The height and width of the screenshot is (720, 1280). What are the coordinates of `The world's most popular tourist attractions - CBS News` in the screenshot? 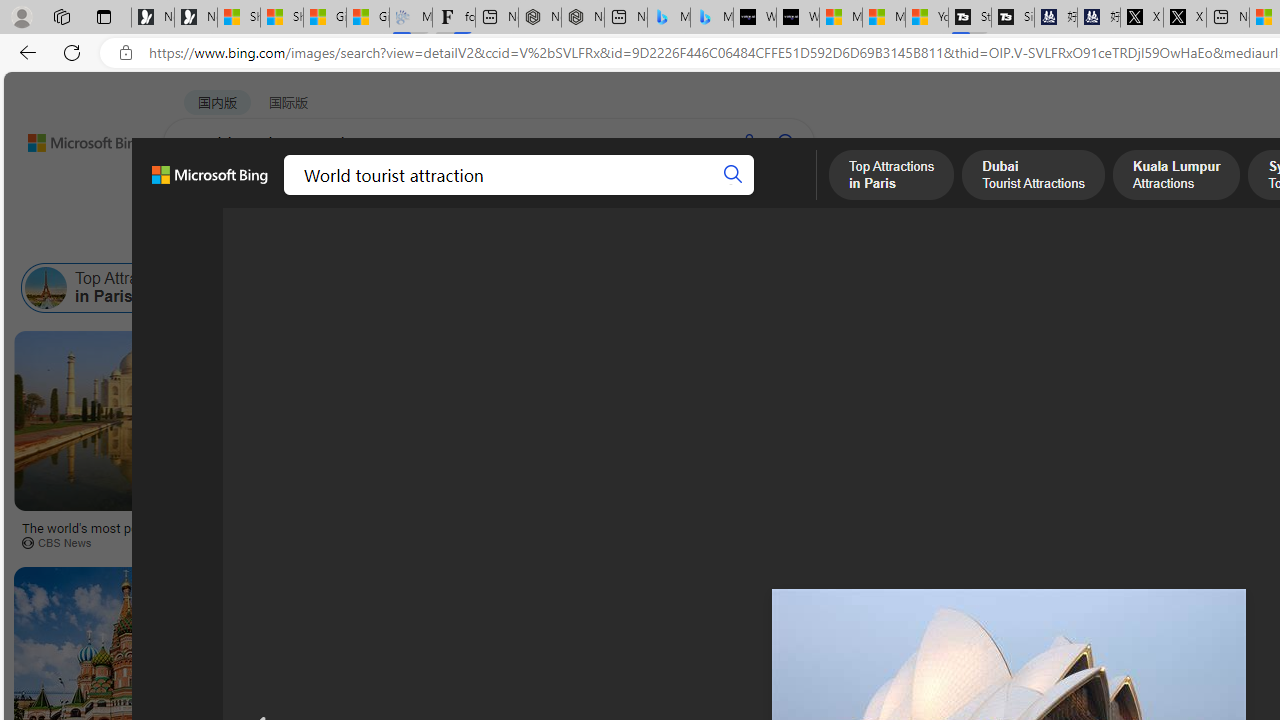 It's located at (134, 534).